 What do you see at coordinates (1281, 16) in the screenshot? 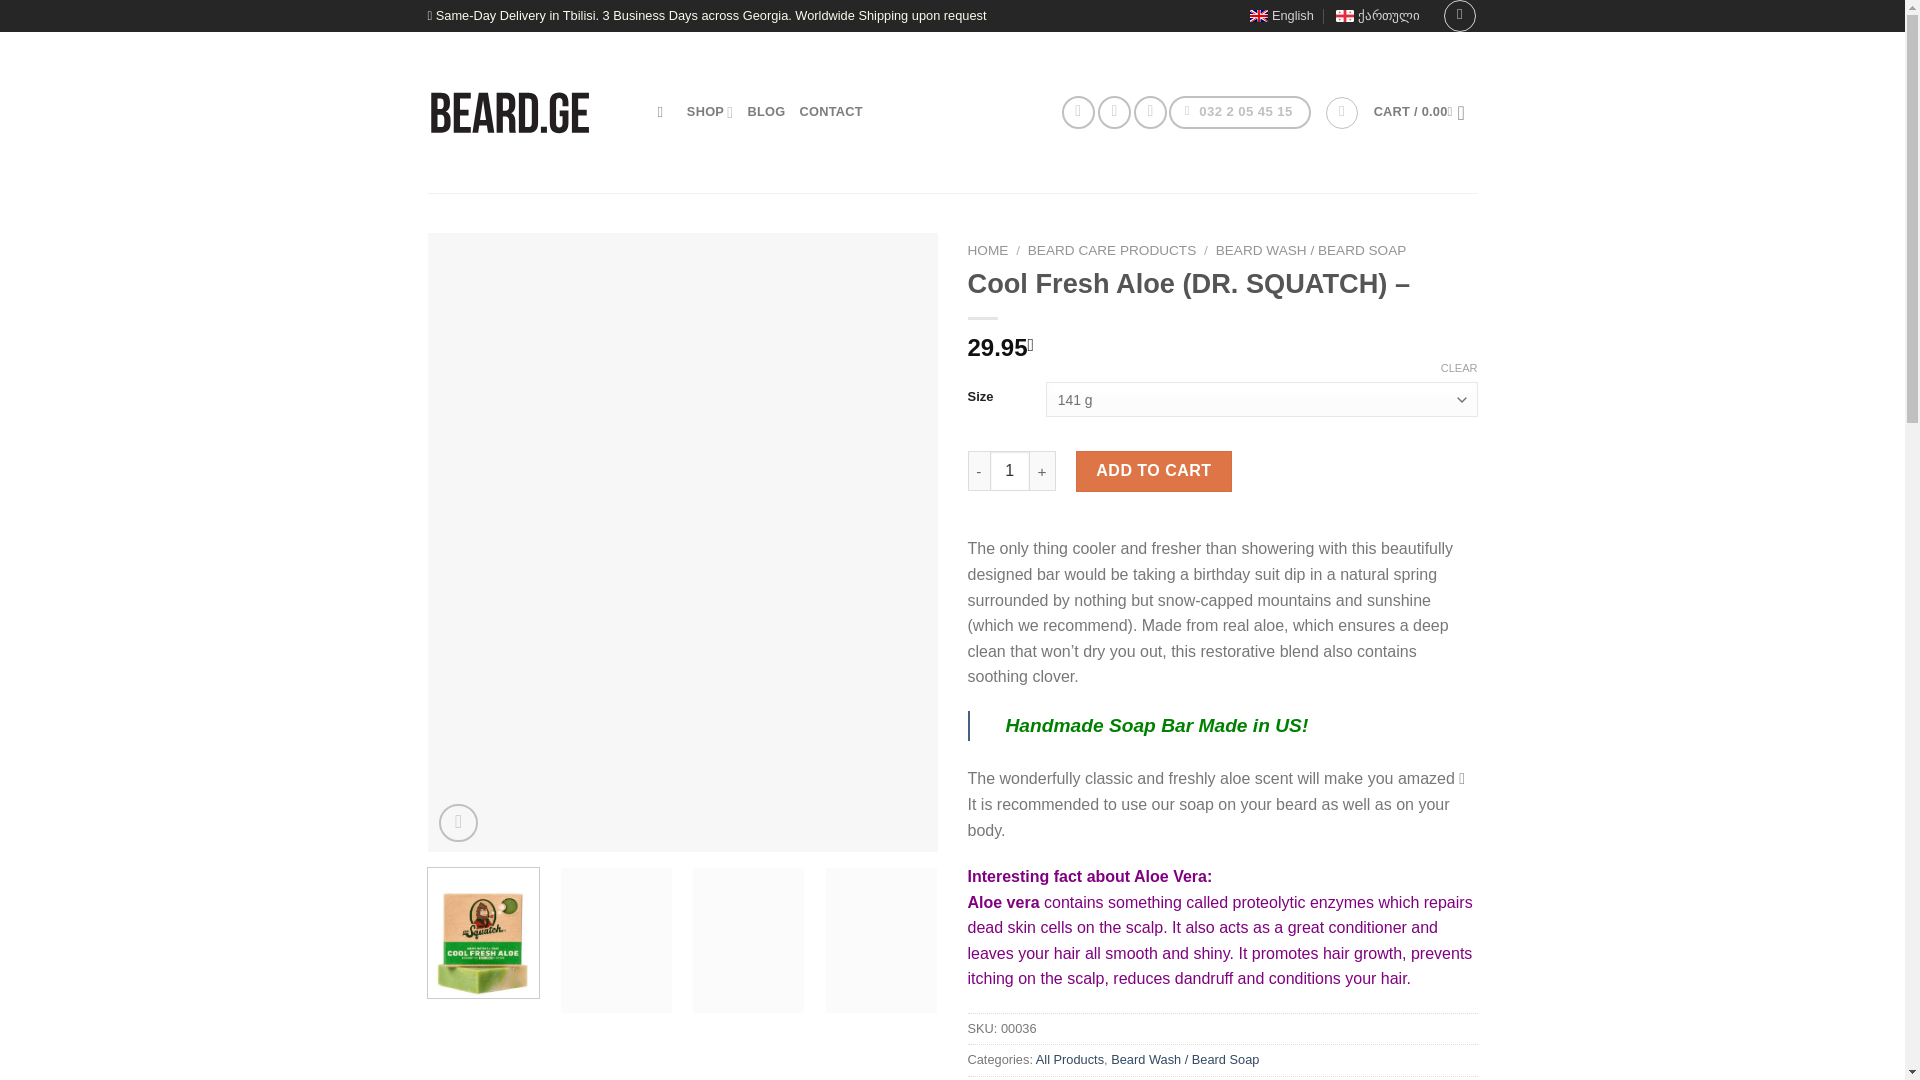
I see `English` at bounding box center [1281, 16].